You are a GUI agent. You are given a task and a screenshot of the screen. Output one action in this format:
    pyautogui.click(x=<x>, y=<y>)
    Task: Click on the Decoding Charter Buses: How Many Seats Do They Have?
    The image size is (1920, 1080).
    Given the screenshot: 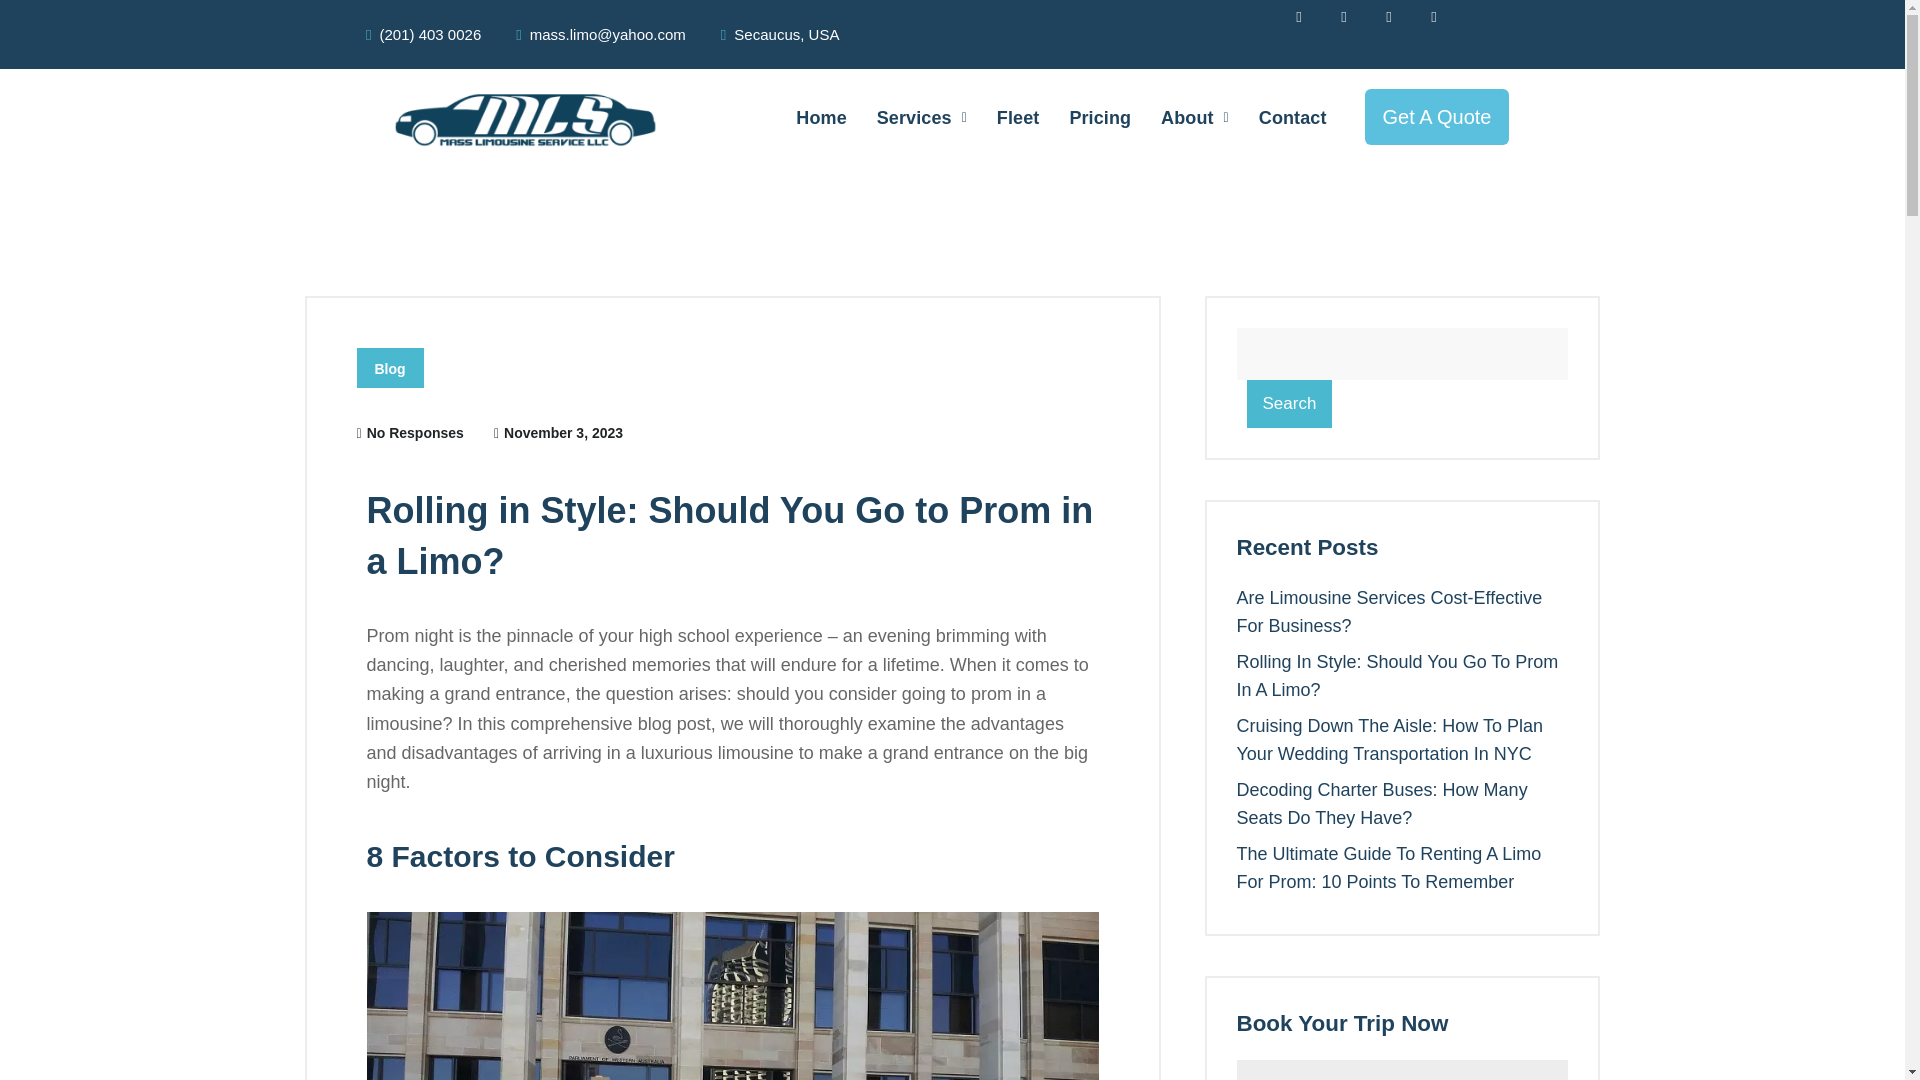 What is the action you would take?
    pyautogui.click(x=1381, y=804)
    